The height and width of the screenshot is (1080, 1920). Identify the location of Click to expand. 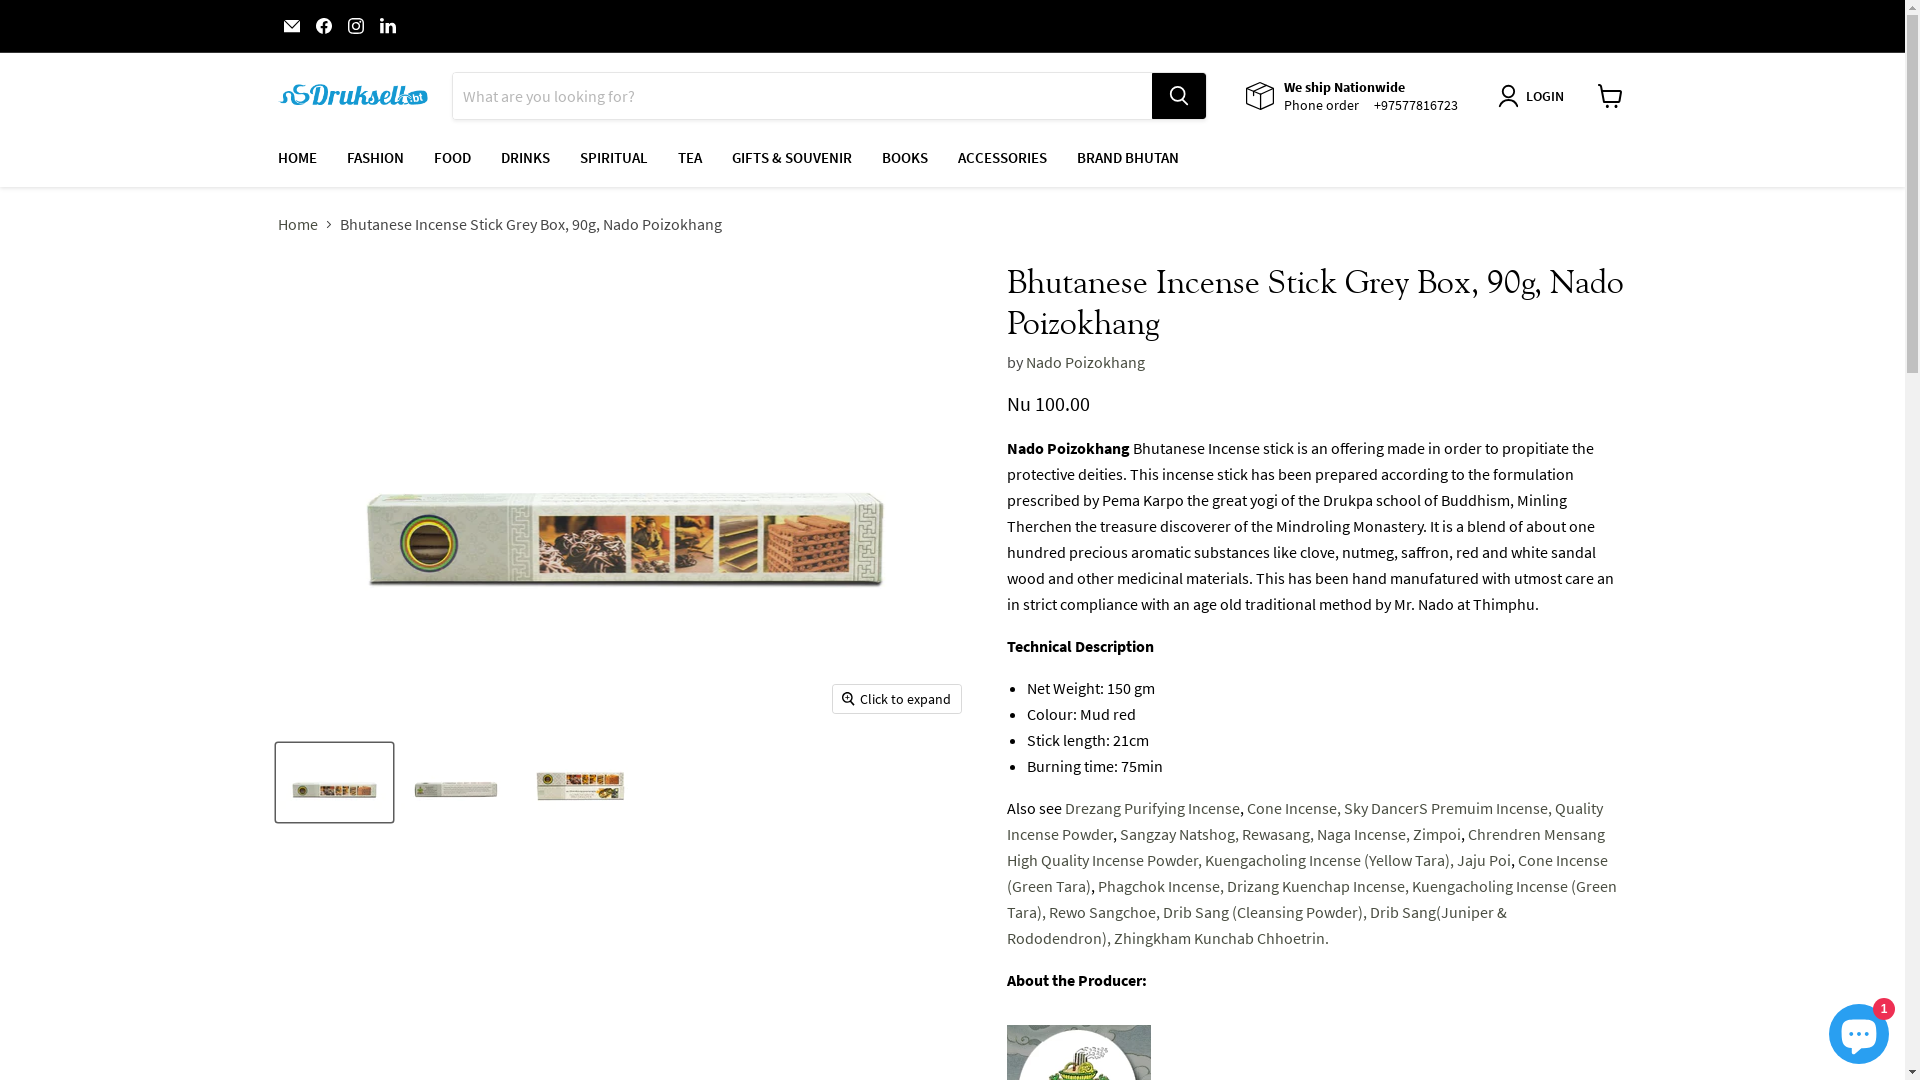
(897, 699).